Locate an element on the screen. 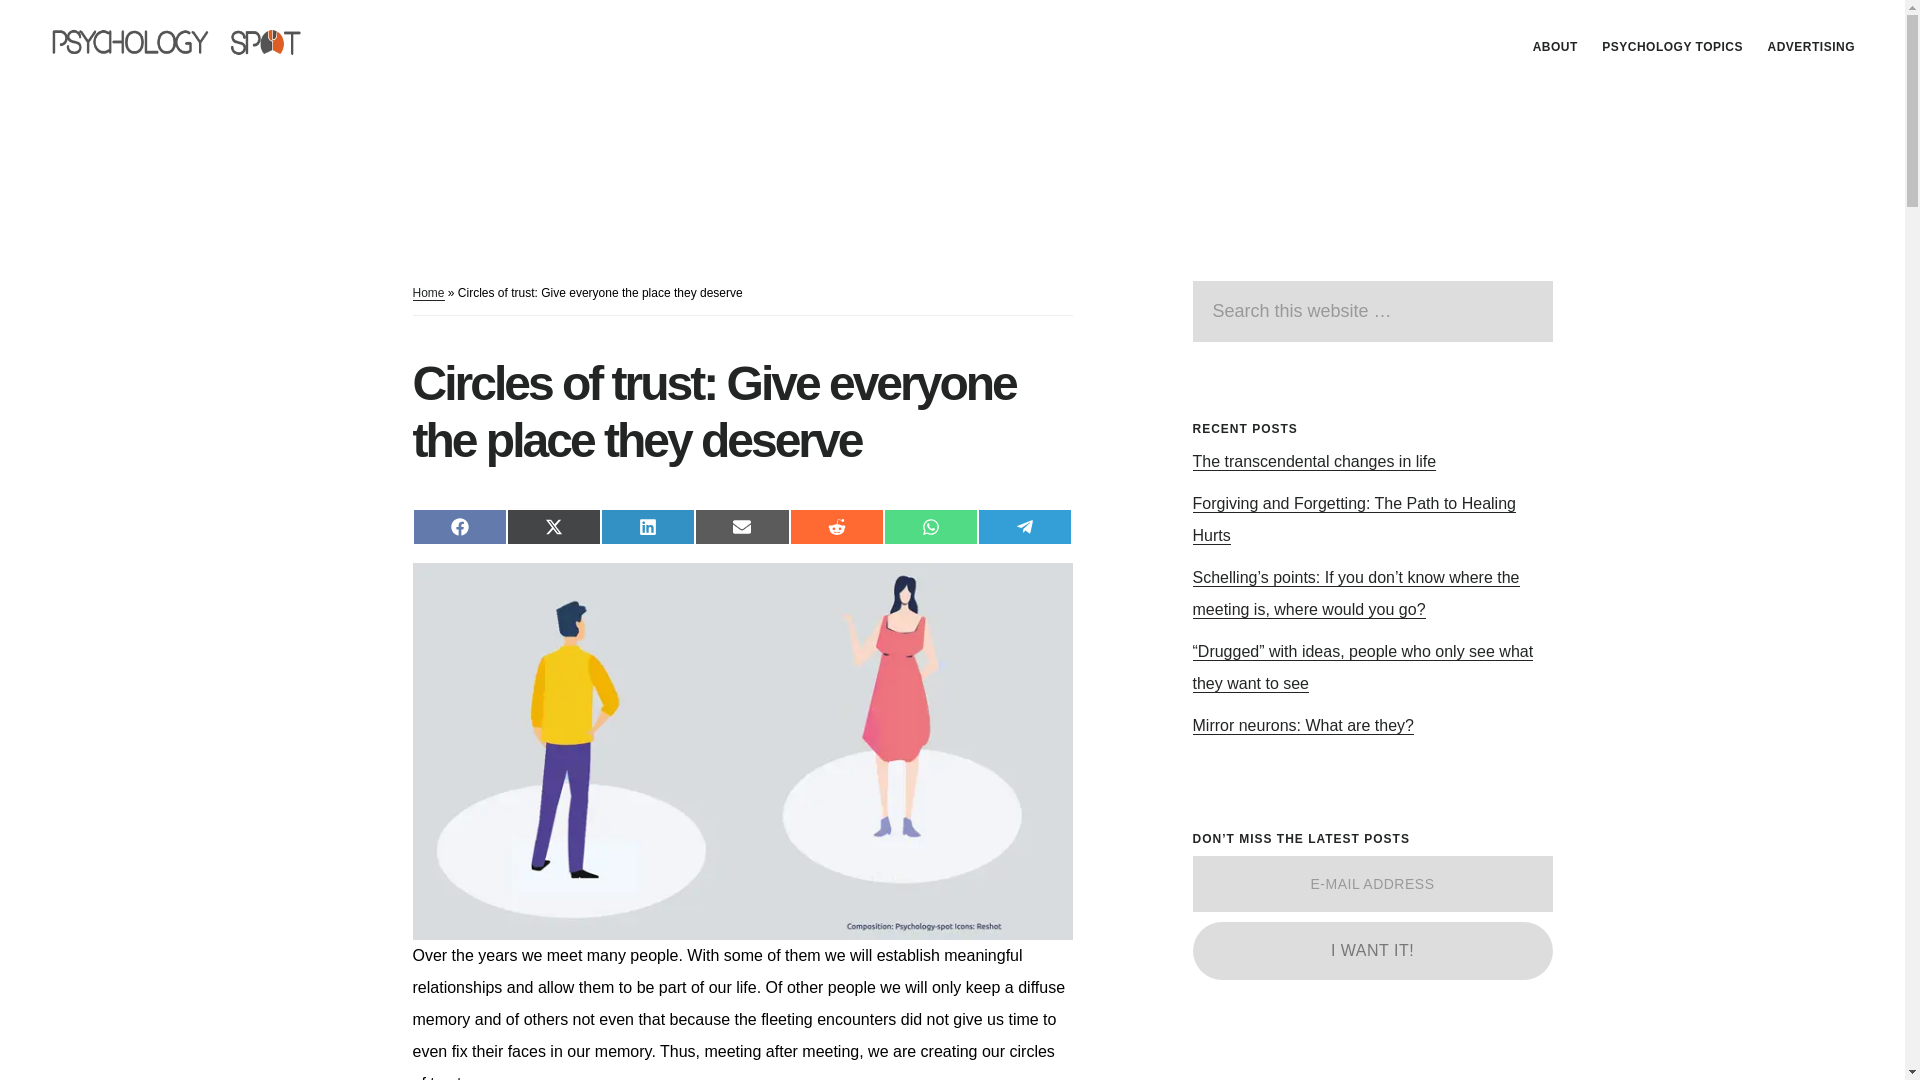 This screenshot has height=1080, width=1920. Forgiving and Forgetting: The Path to Healing Hurts is located at coordinates (1353, 520).